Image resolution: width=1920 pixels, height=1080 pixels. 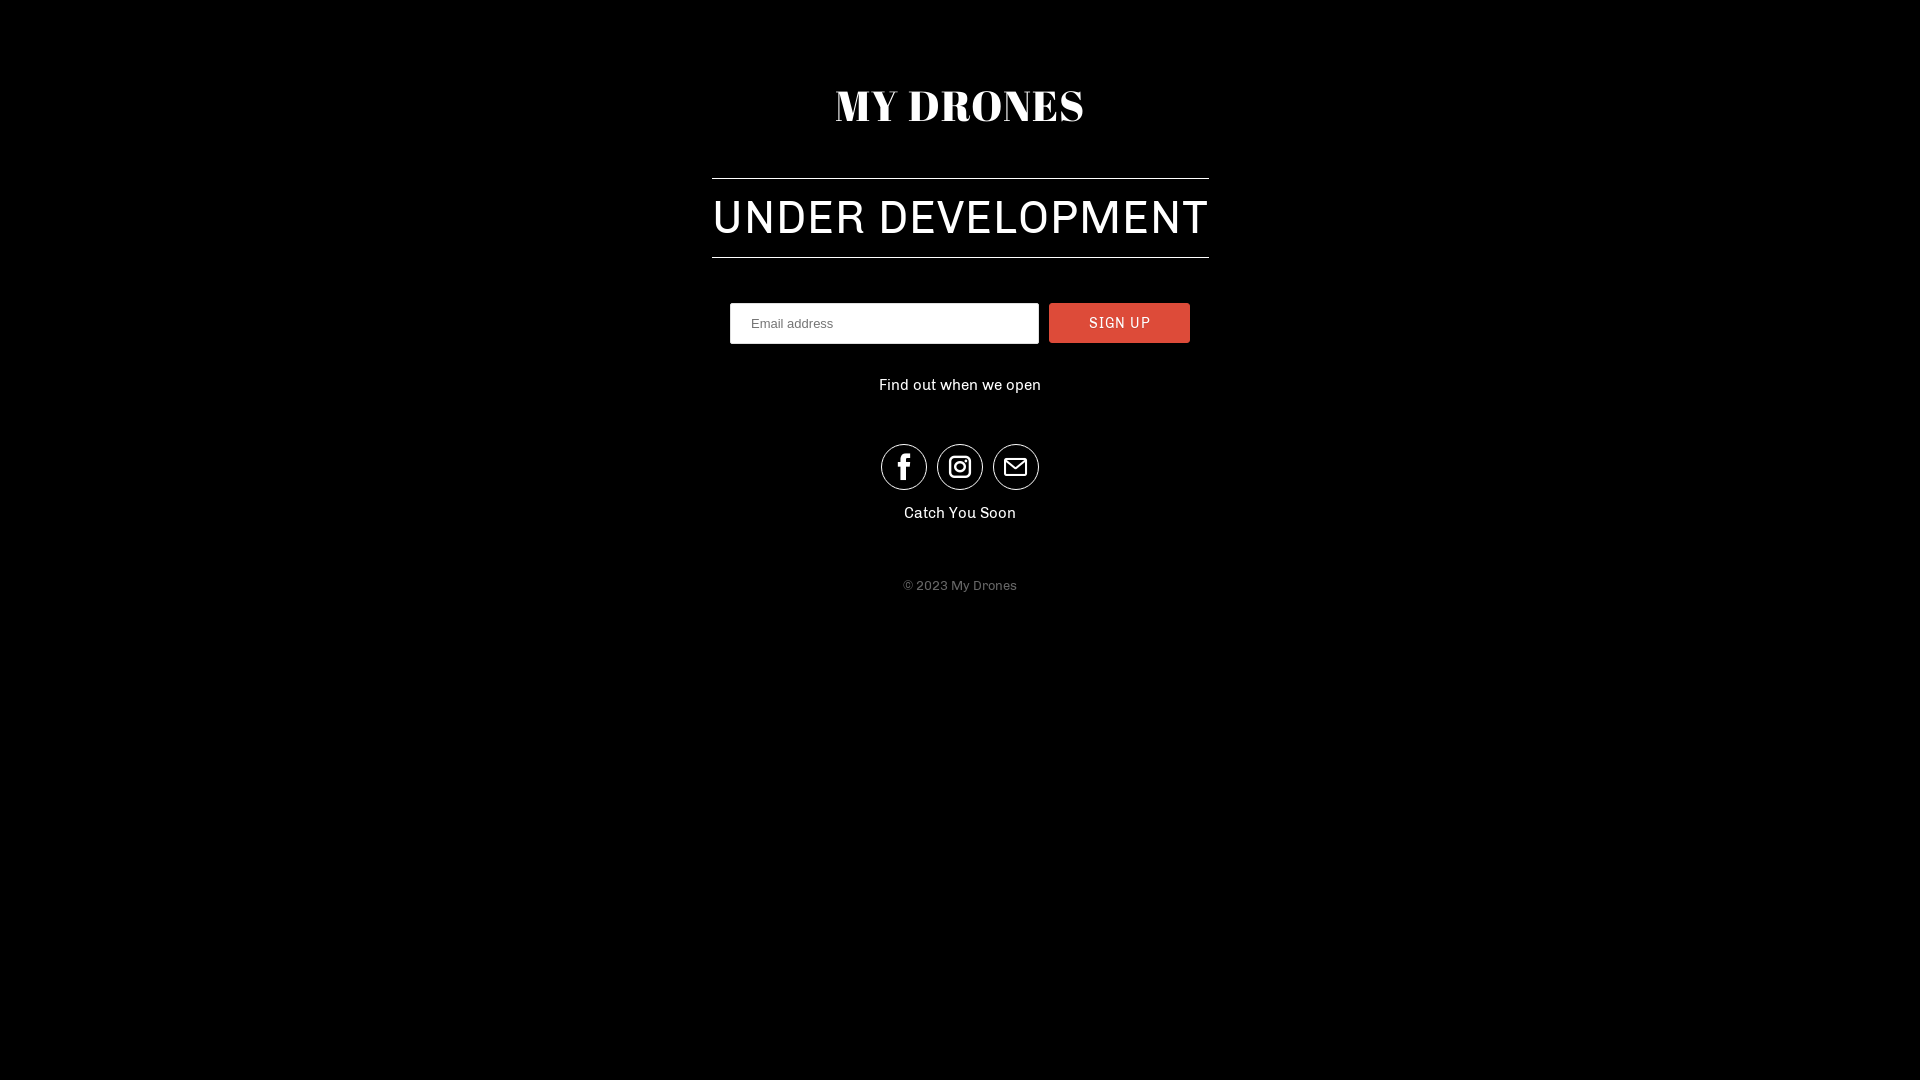 I want to click on Sign Up, so click(x=1120, y=323).